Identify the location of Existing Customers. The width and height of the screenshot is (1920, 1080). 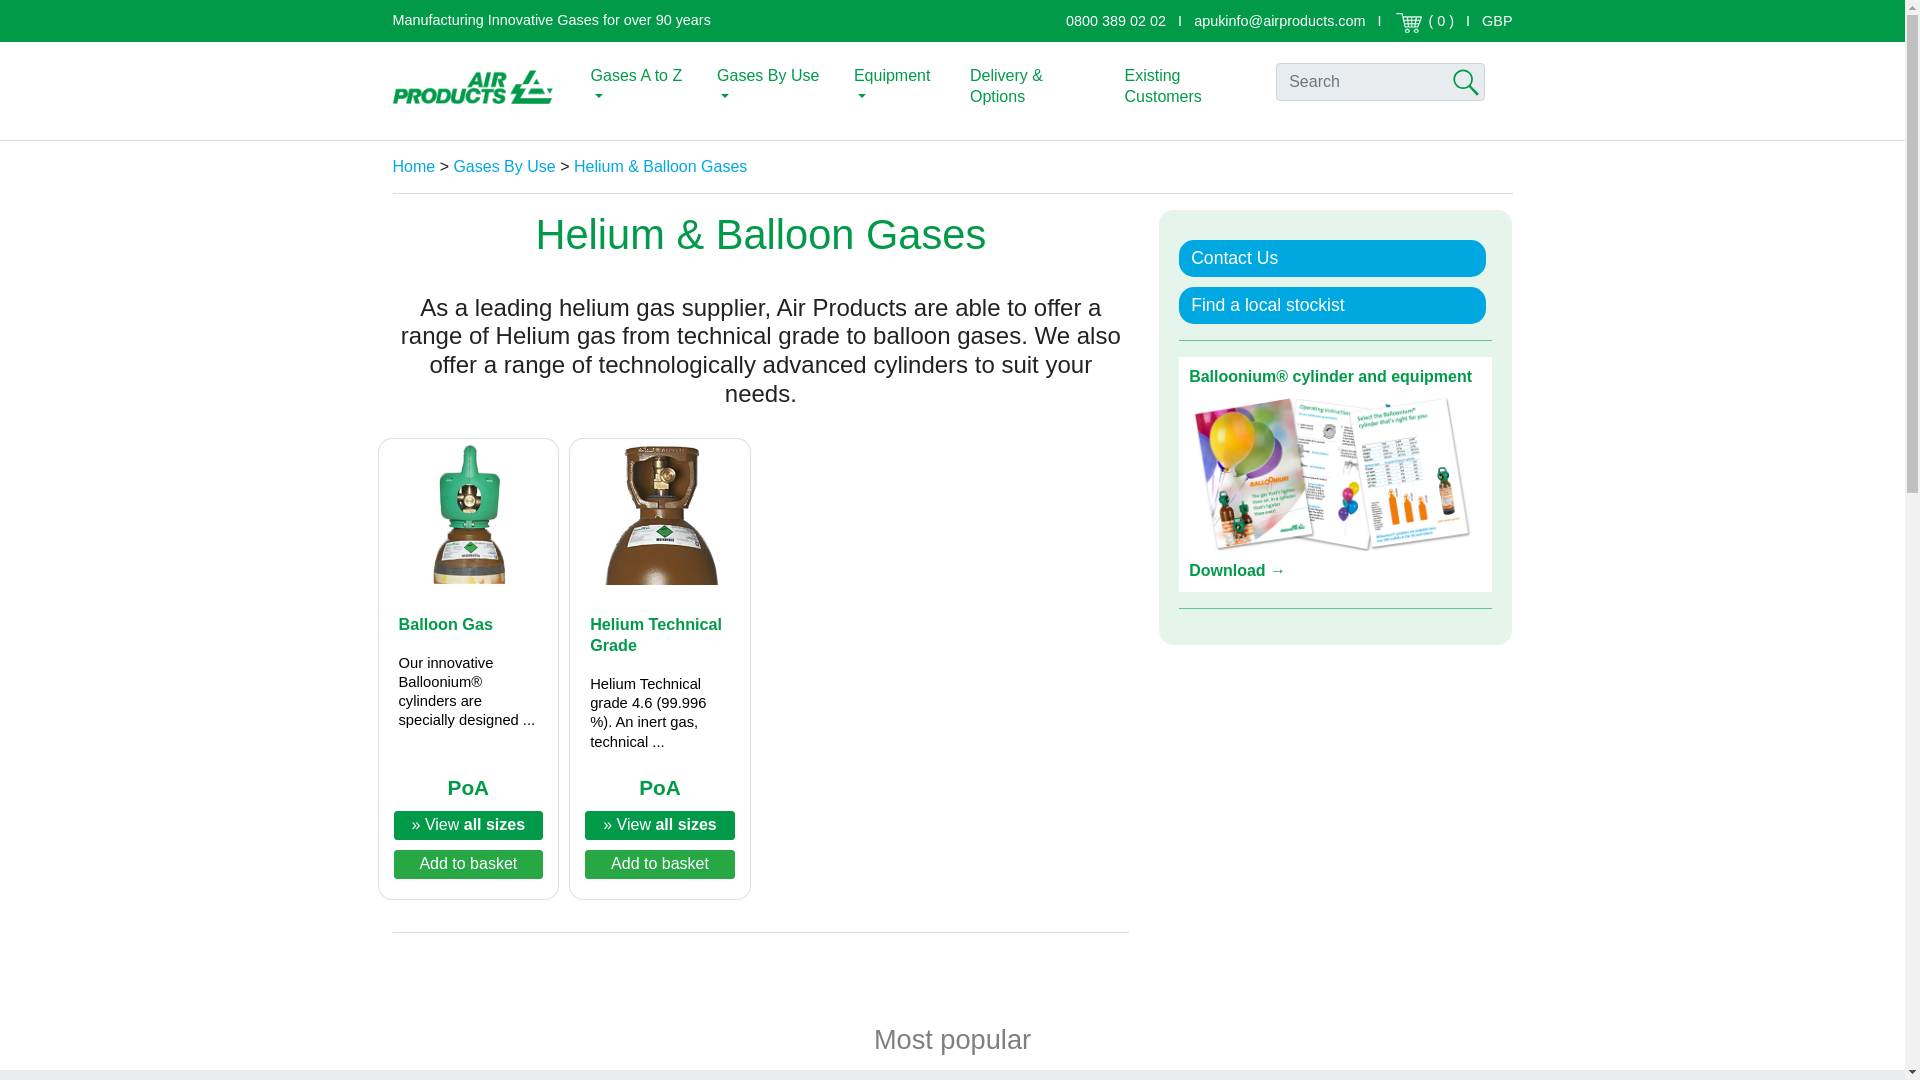
(1190, 86).